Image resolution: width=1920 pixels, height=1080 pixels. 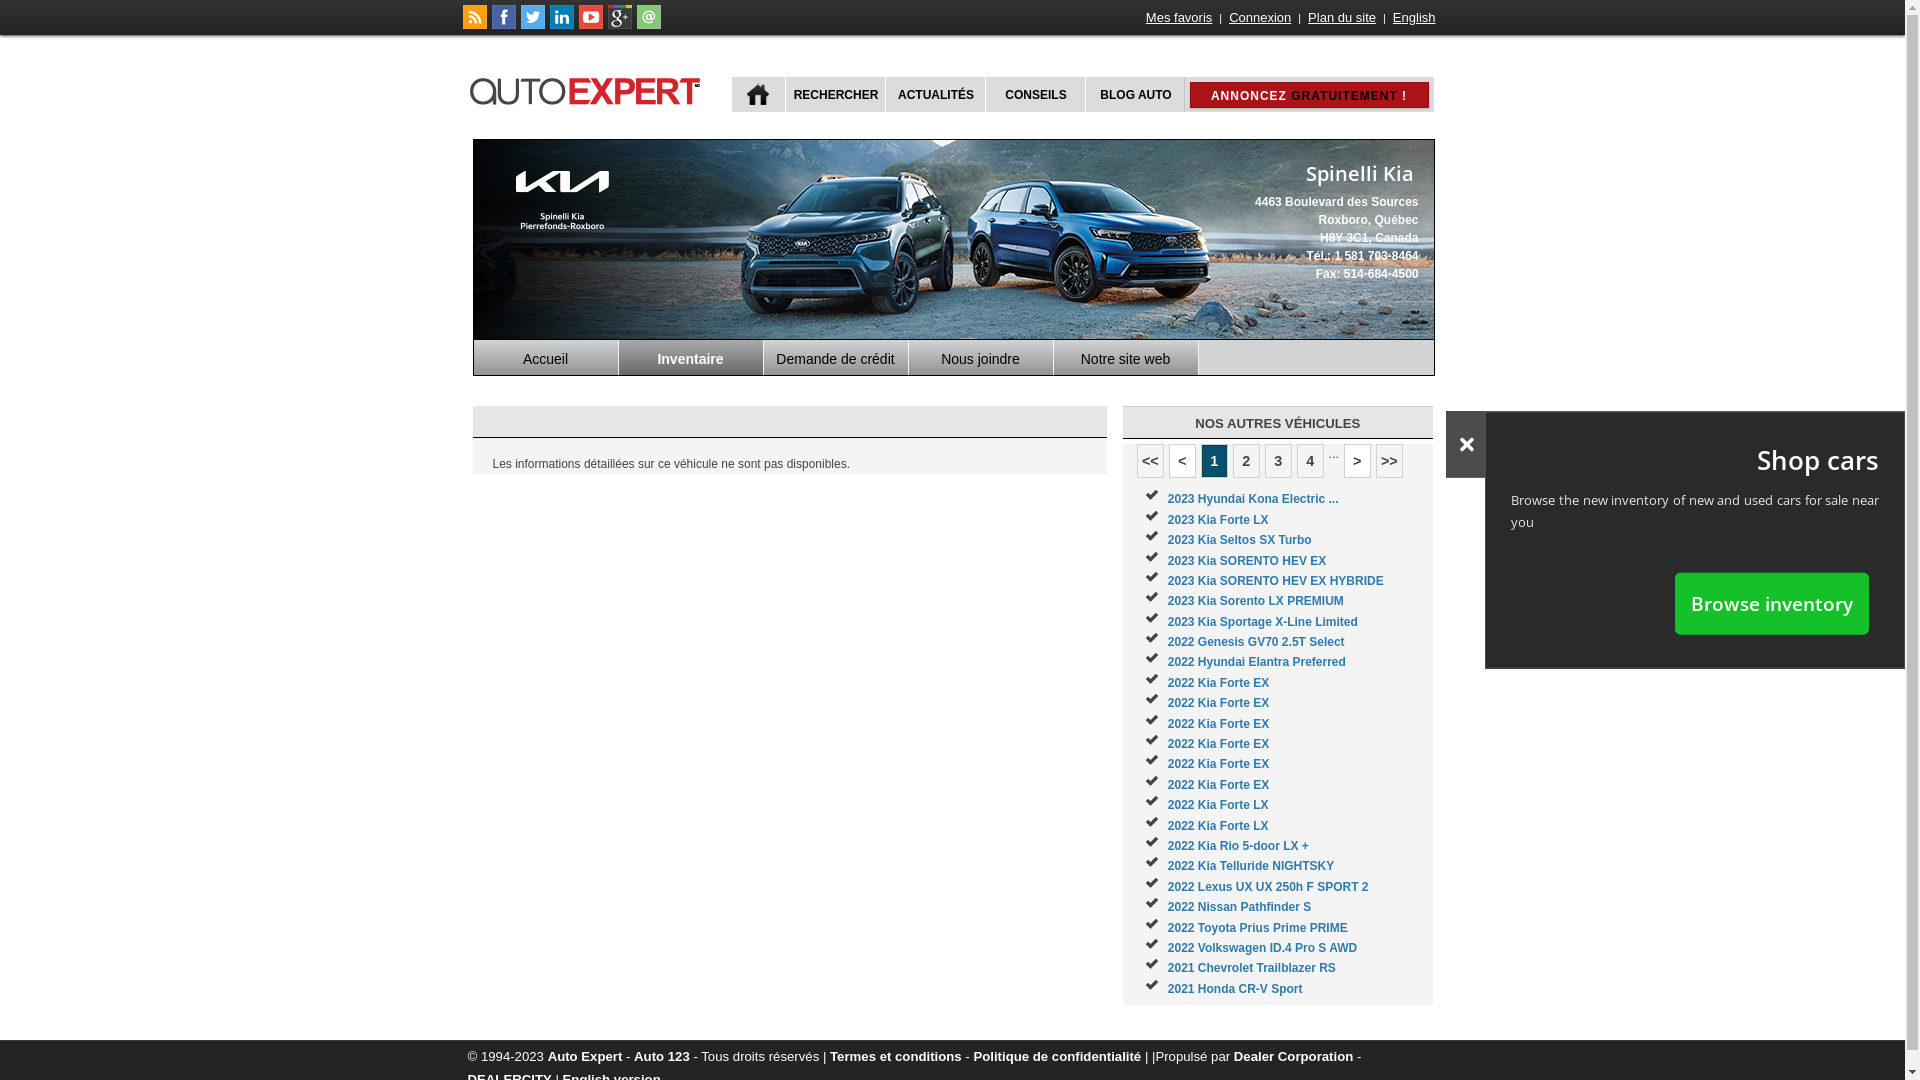 What do you see at coordinates (1218, 703) in the screenshot?
I see `2022 Kia Forte EX` at bounding box center [1218, 703].